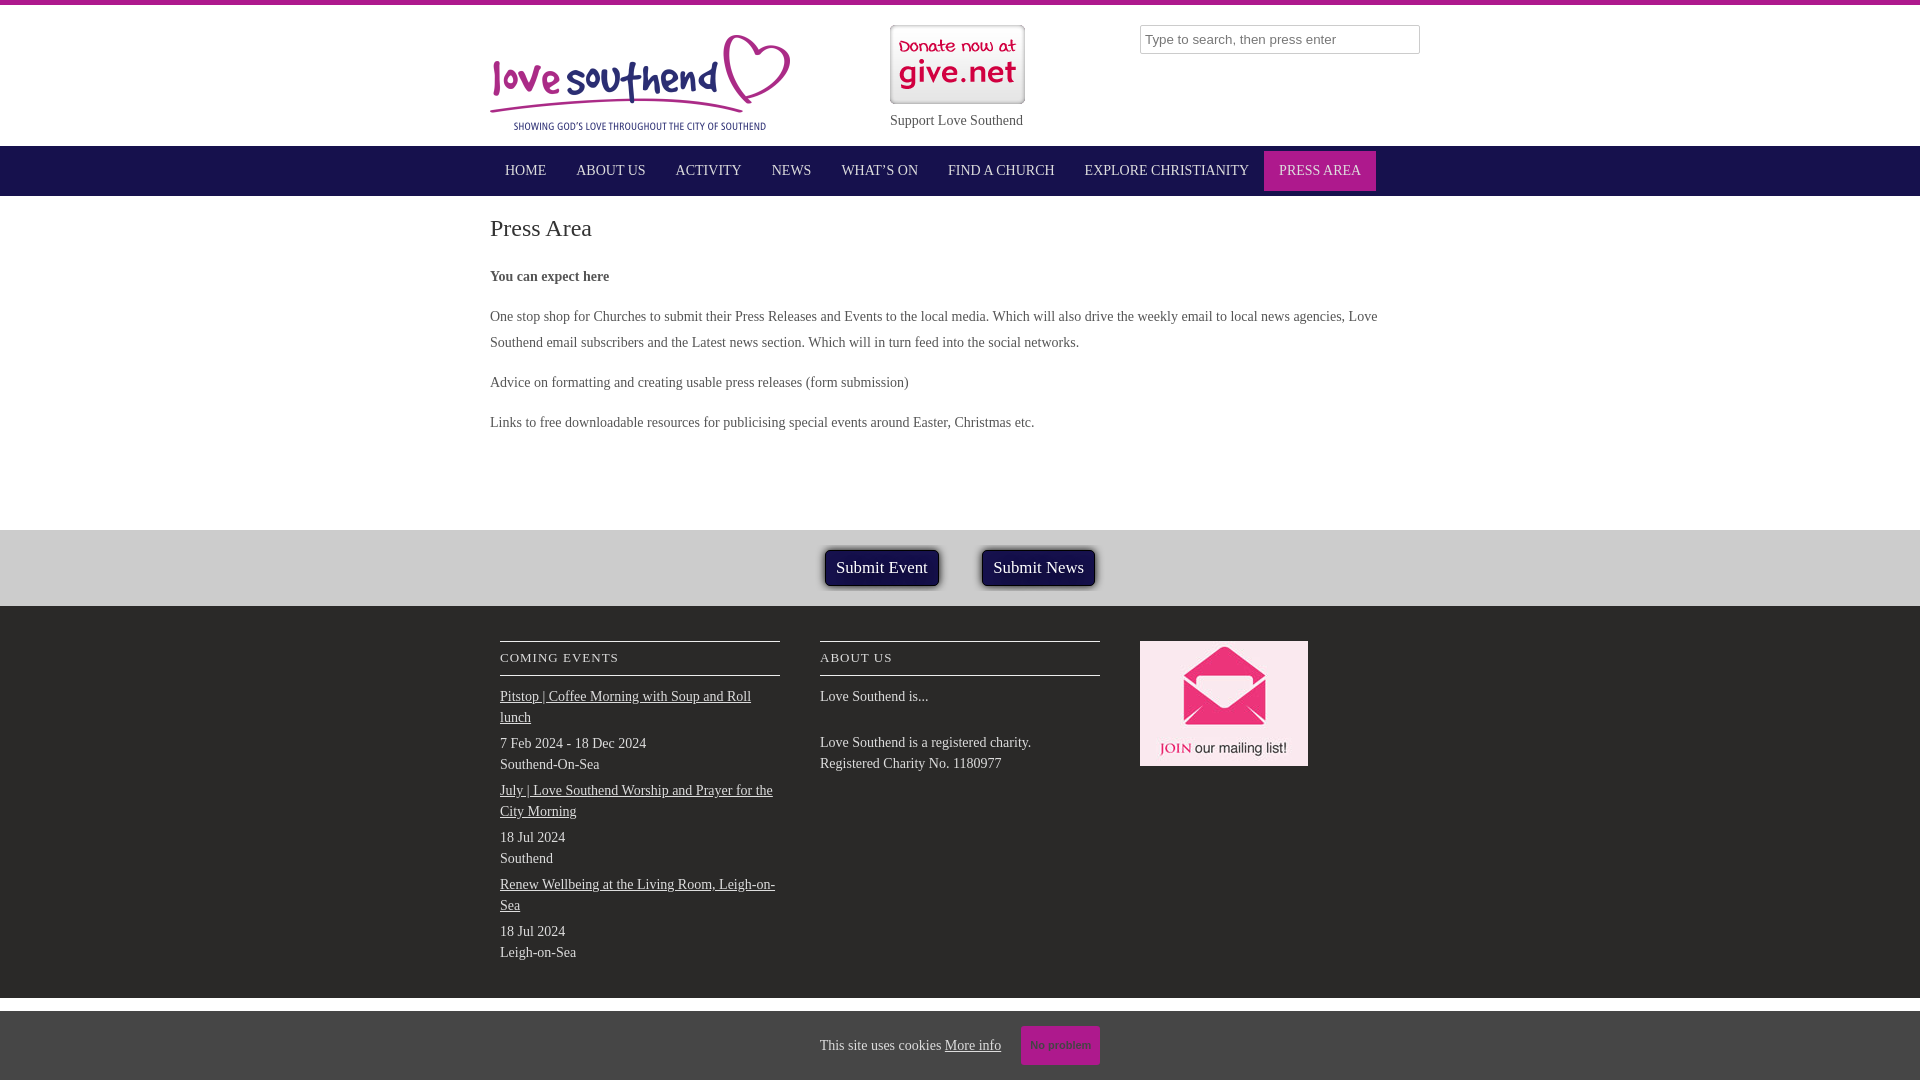 The height and width of the screenshot is (1080, 1920). Describe the element at coordinates (972, 1045) in the screenshot. I see `More info` at that location.